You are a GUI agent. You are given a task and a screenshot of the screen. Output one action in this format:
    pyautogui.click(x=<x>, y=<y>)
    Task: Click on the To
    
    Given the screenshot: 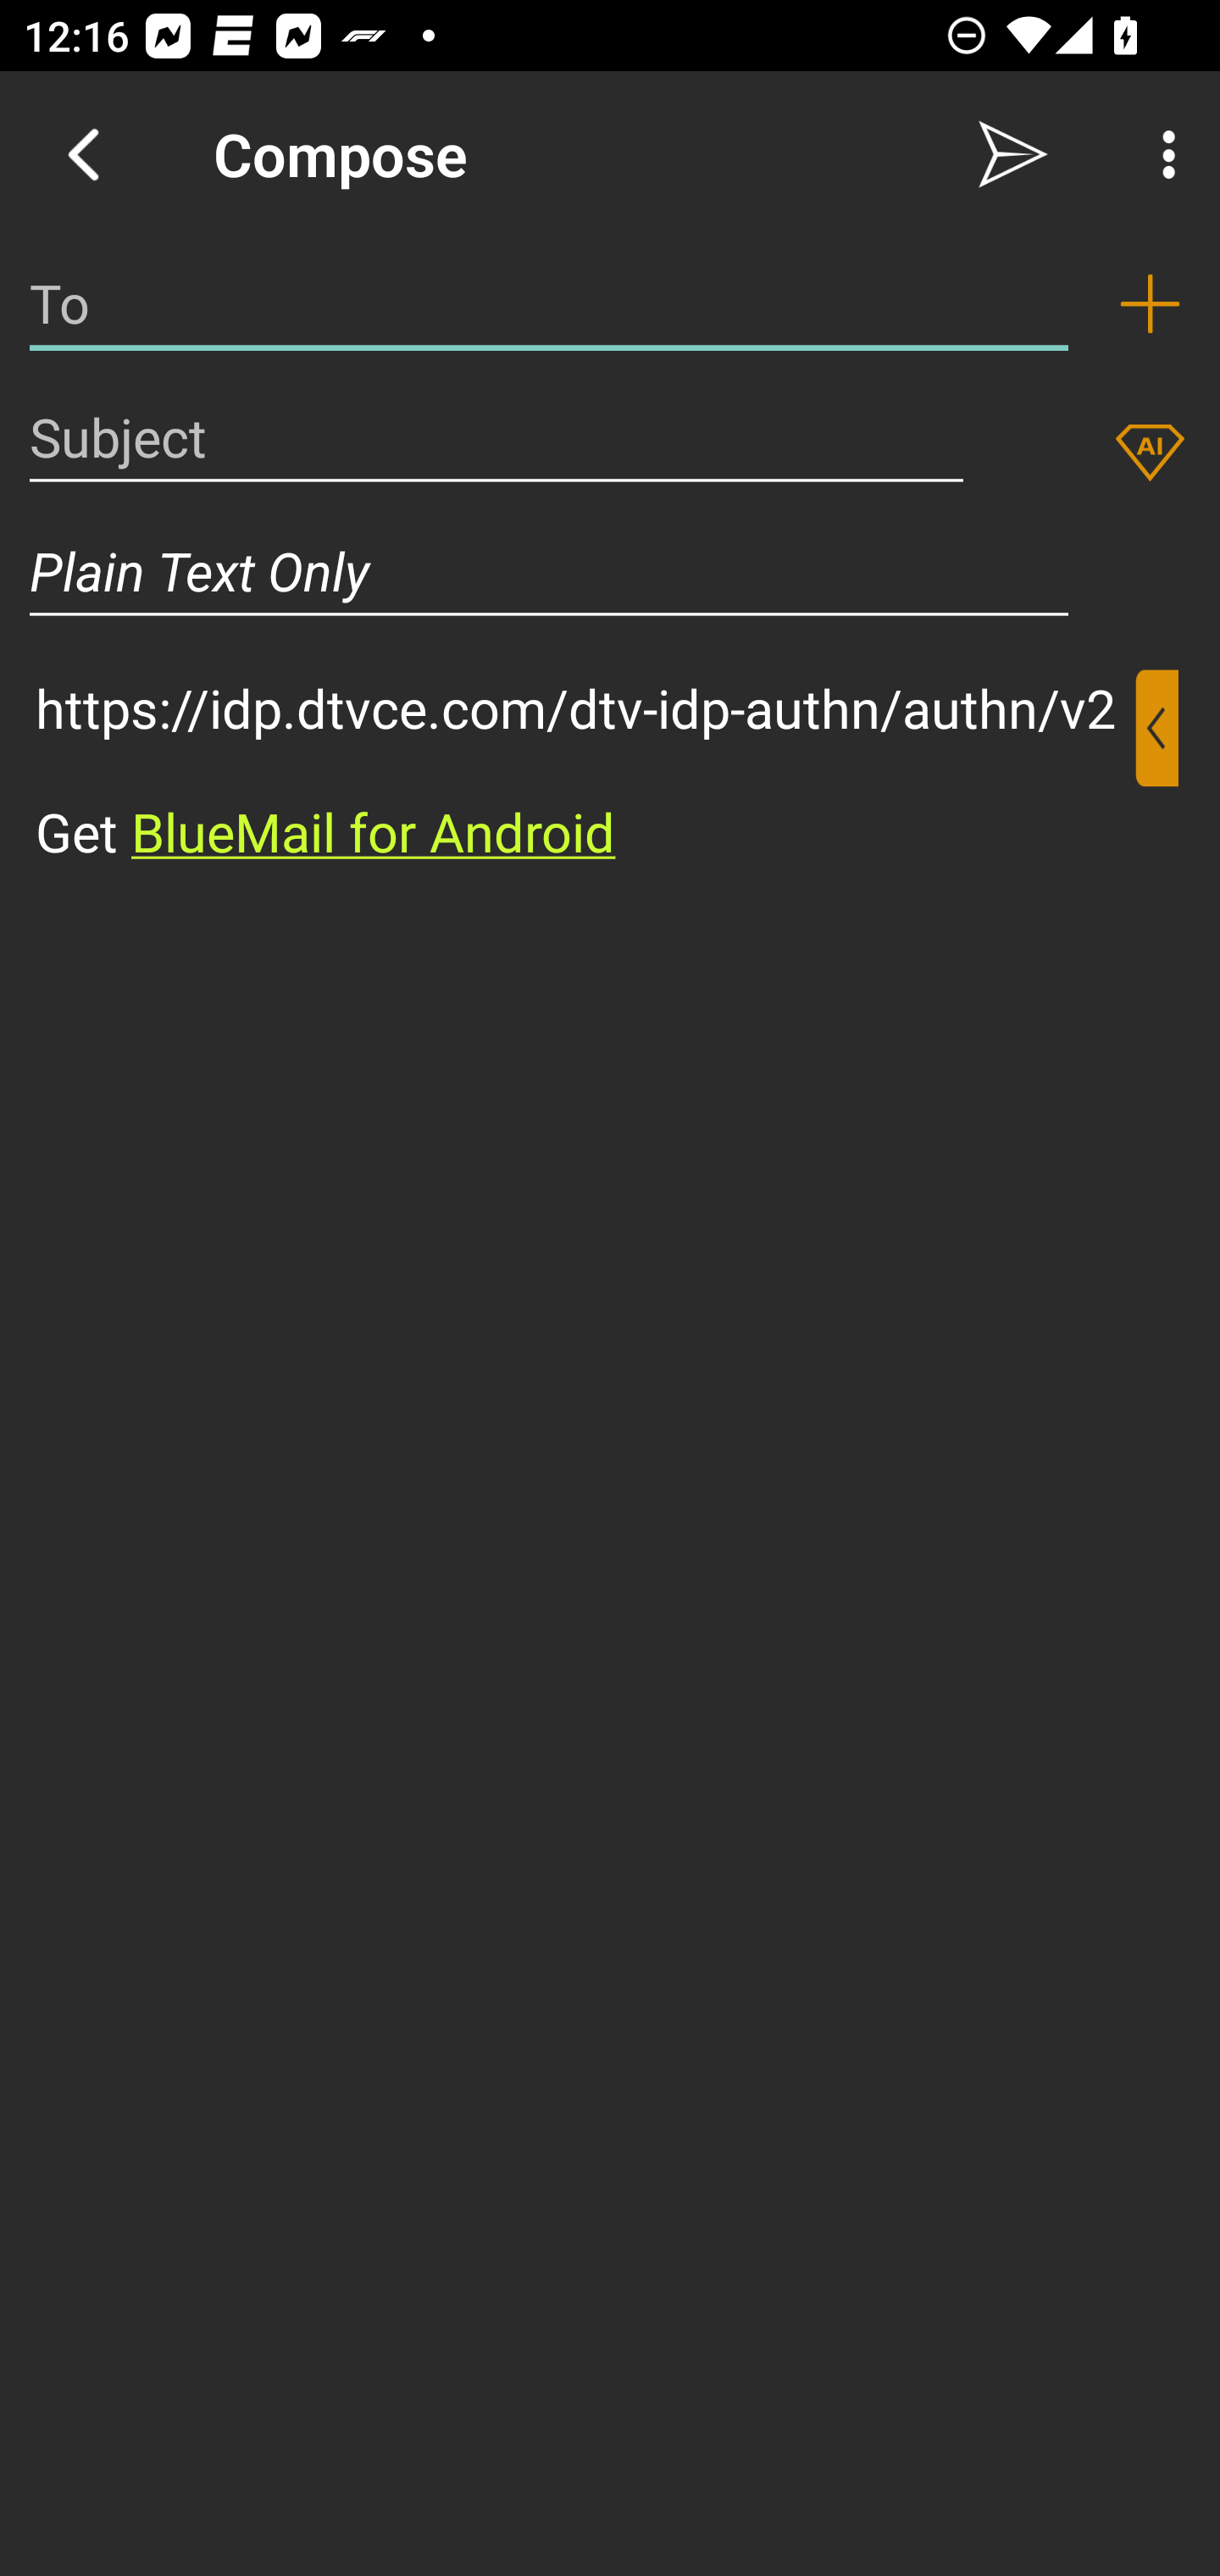 What is the action you would take?
    pyautogui.click(x=549, y=303)
    